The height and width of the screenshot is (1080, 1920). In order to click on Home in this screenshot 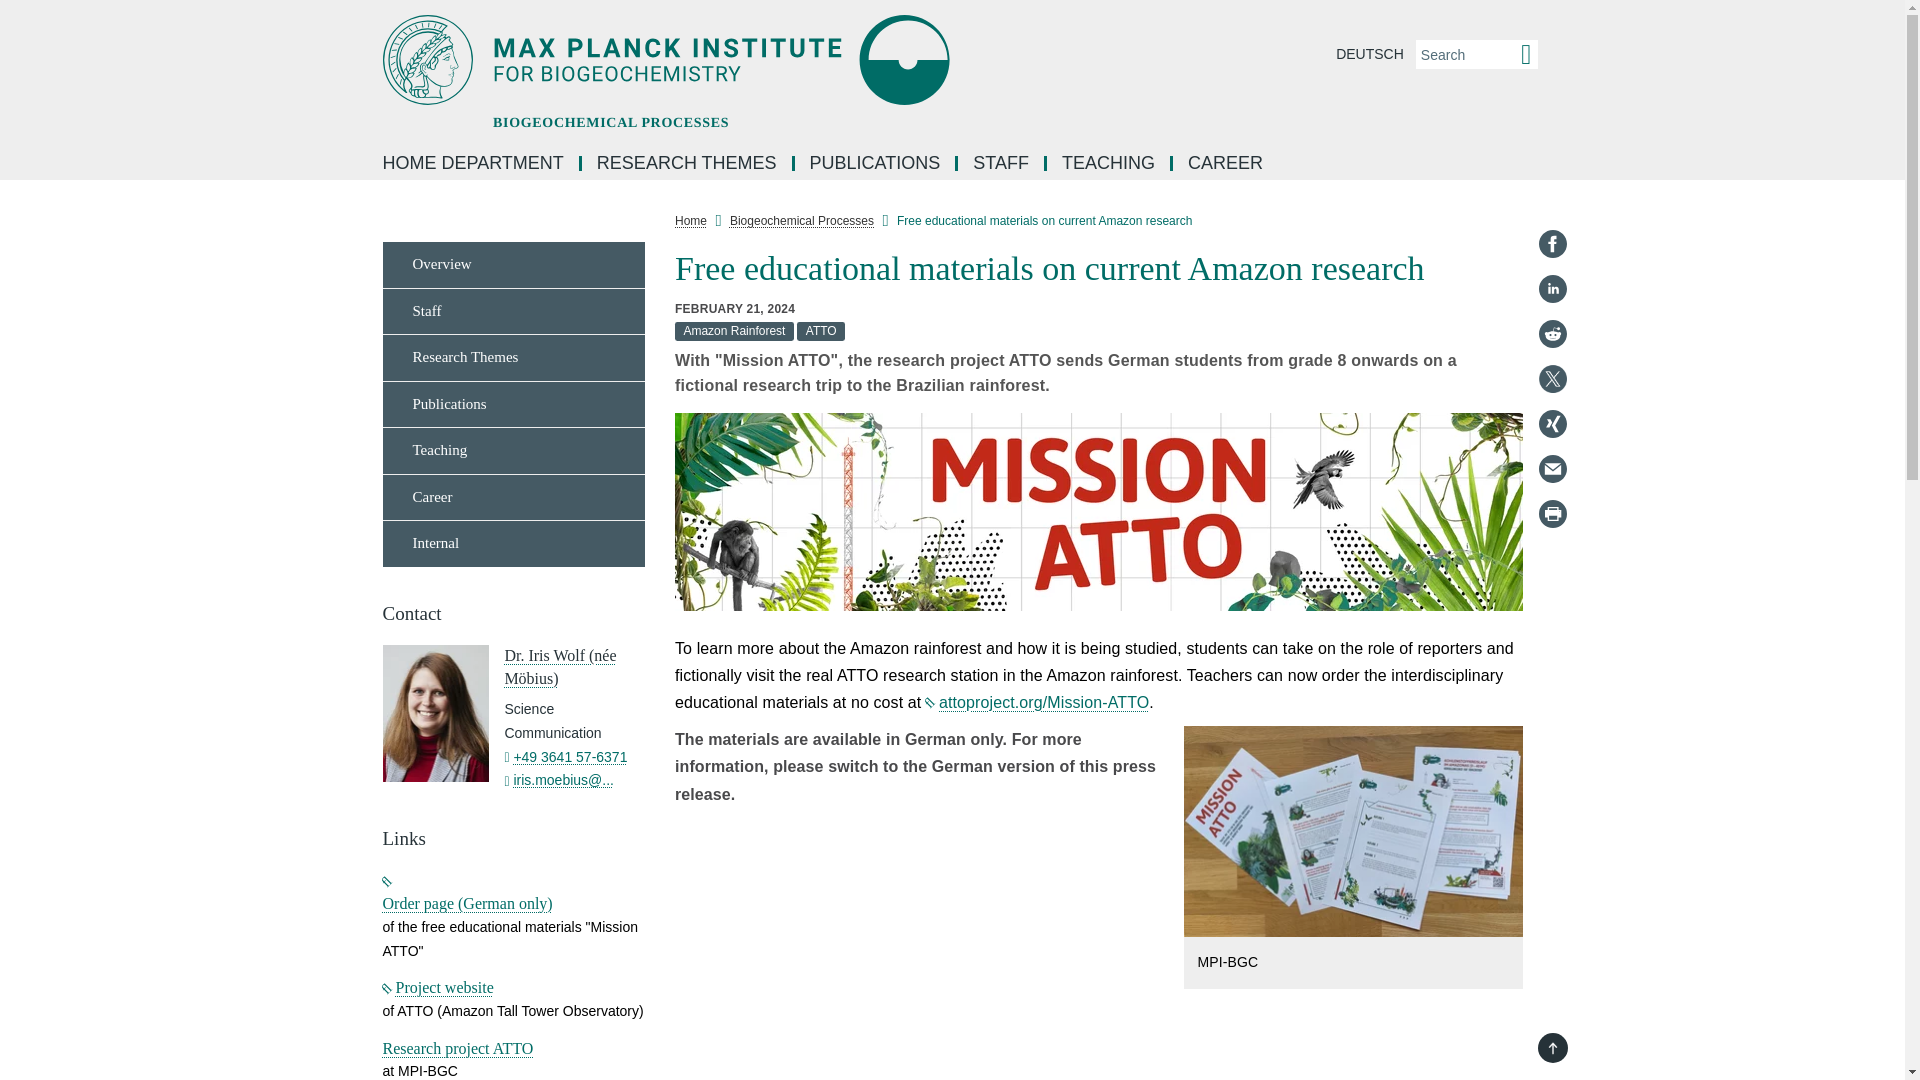, I will do `click(690, 220)`.